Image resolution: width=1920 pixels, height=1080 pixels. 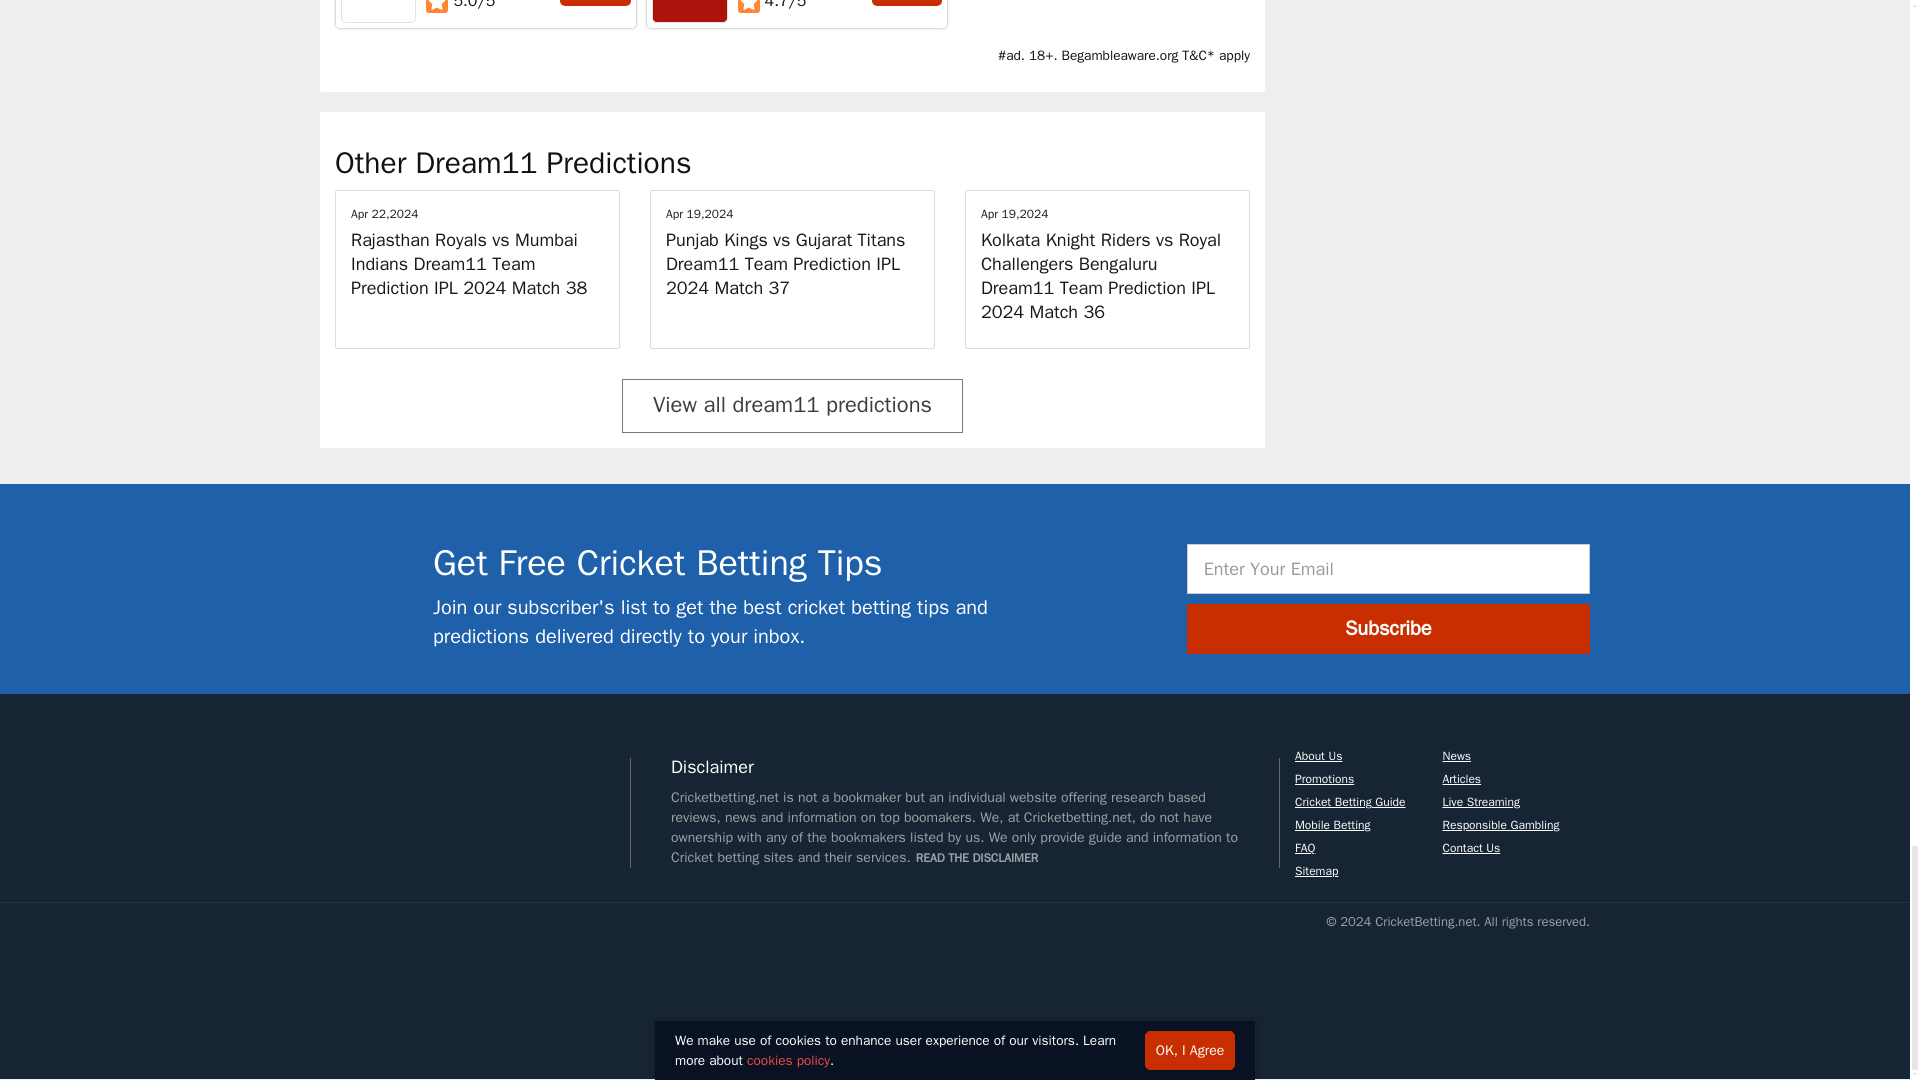 I want to click on Cricket Betting, so click(x=480, y=990).